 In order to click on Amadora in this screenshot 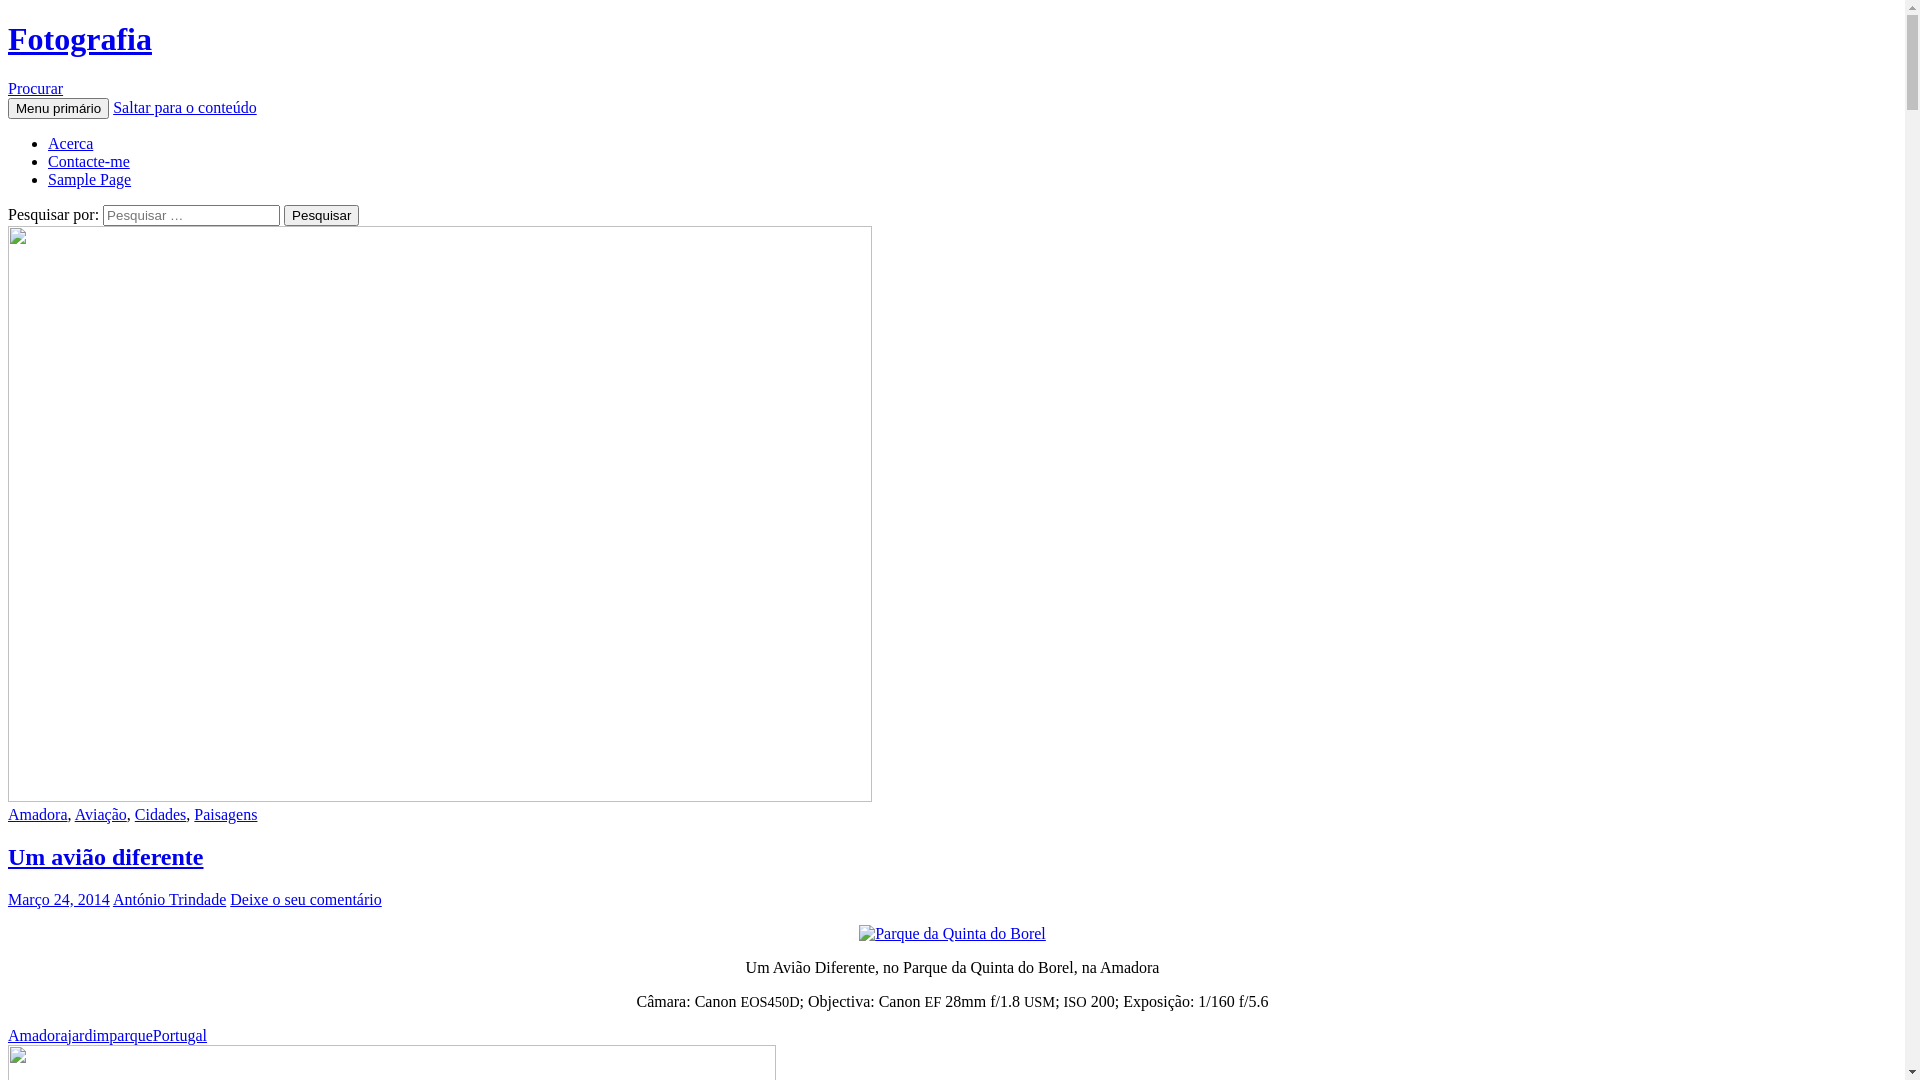, I will do `click(38, 1036)`.